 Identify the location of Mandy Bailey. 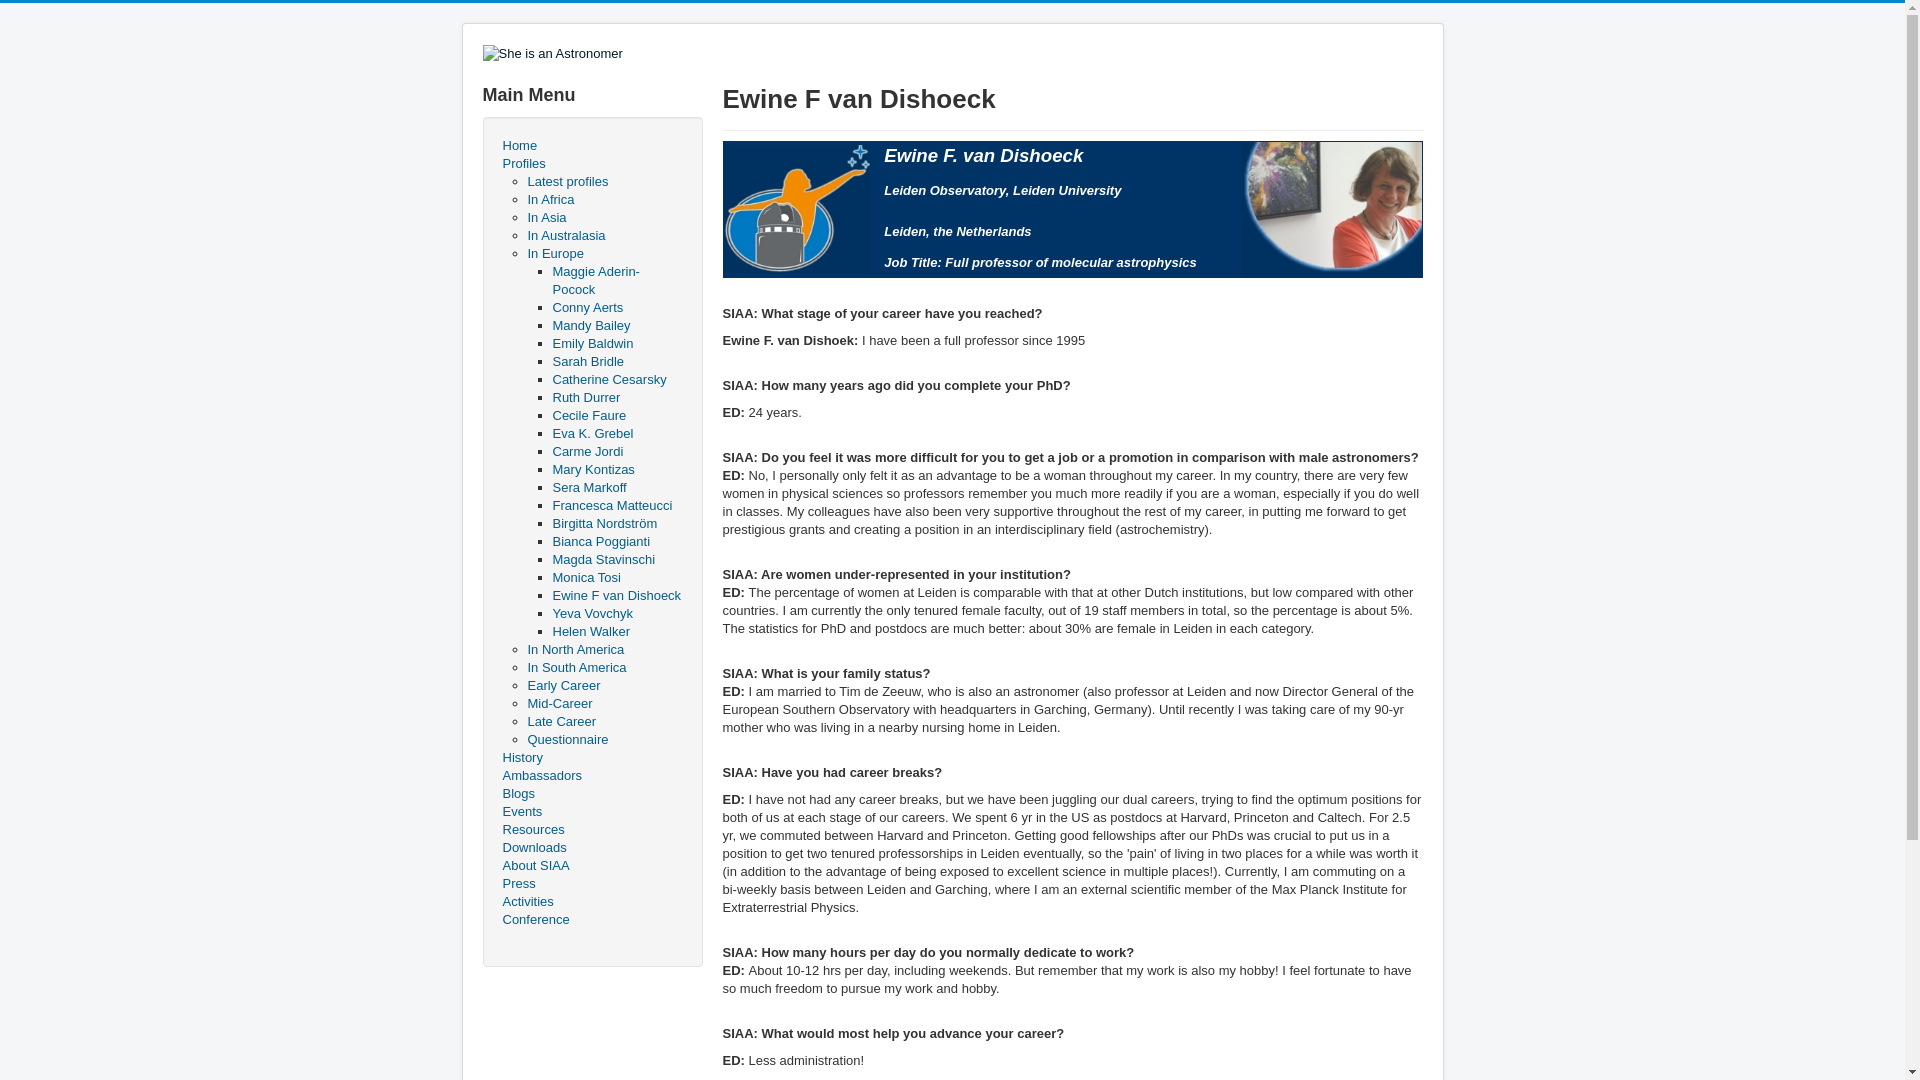
(590, 324).